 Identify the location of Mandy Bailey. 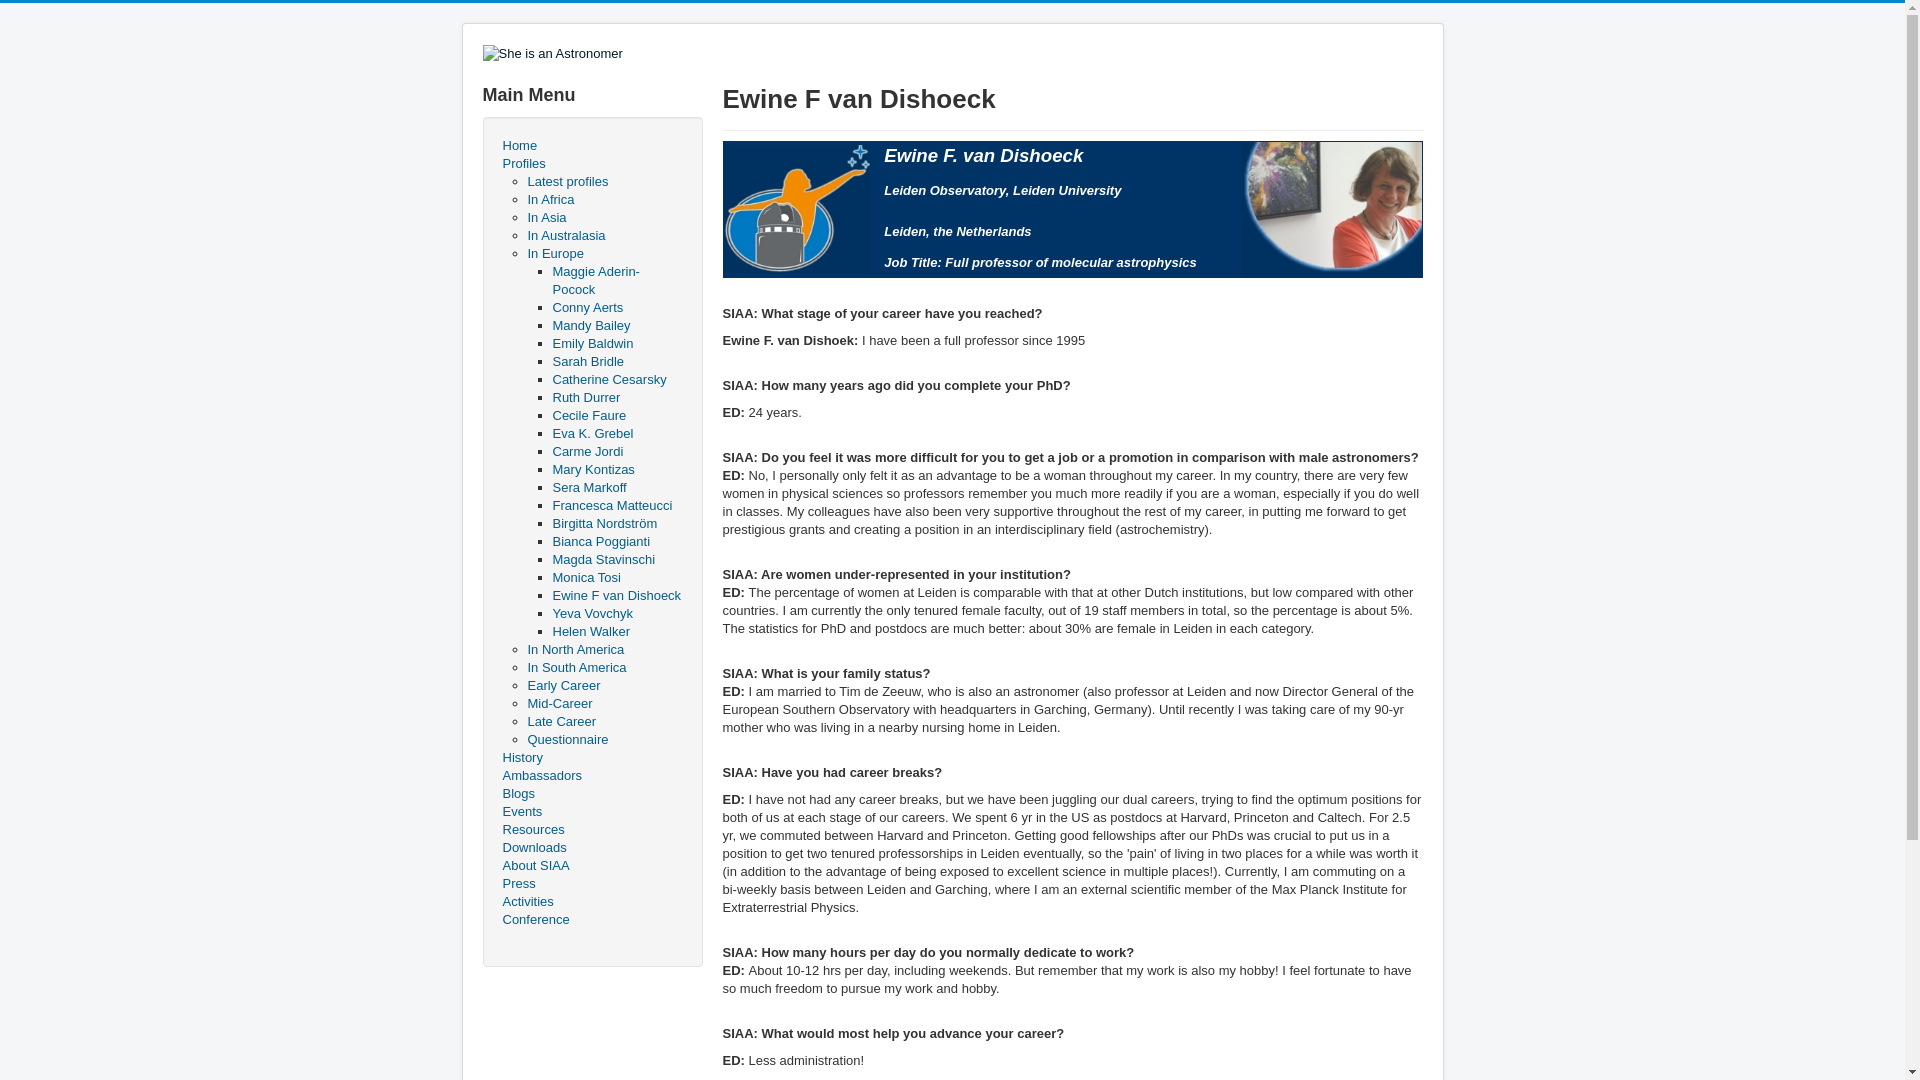
(590, 324).